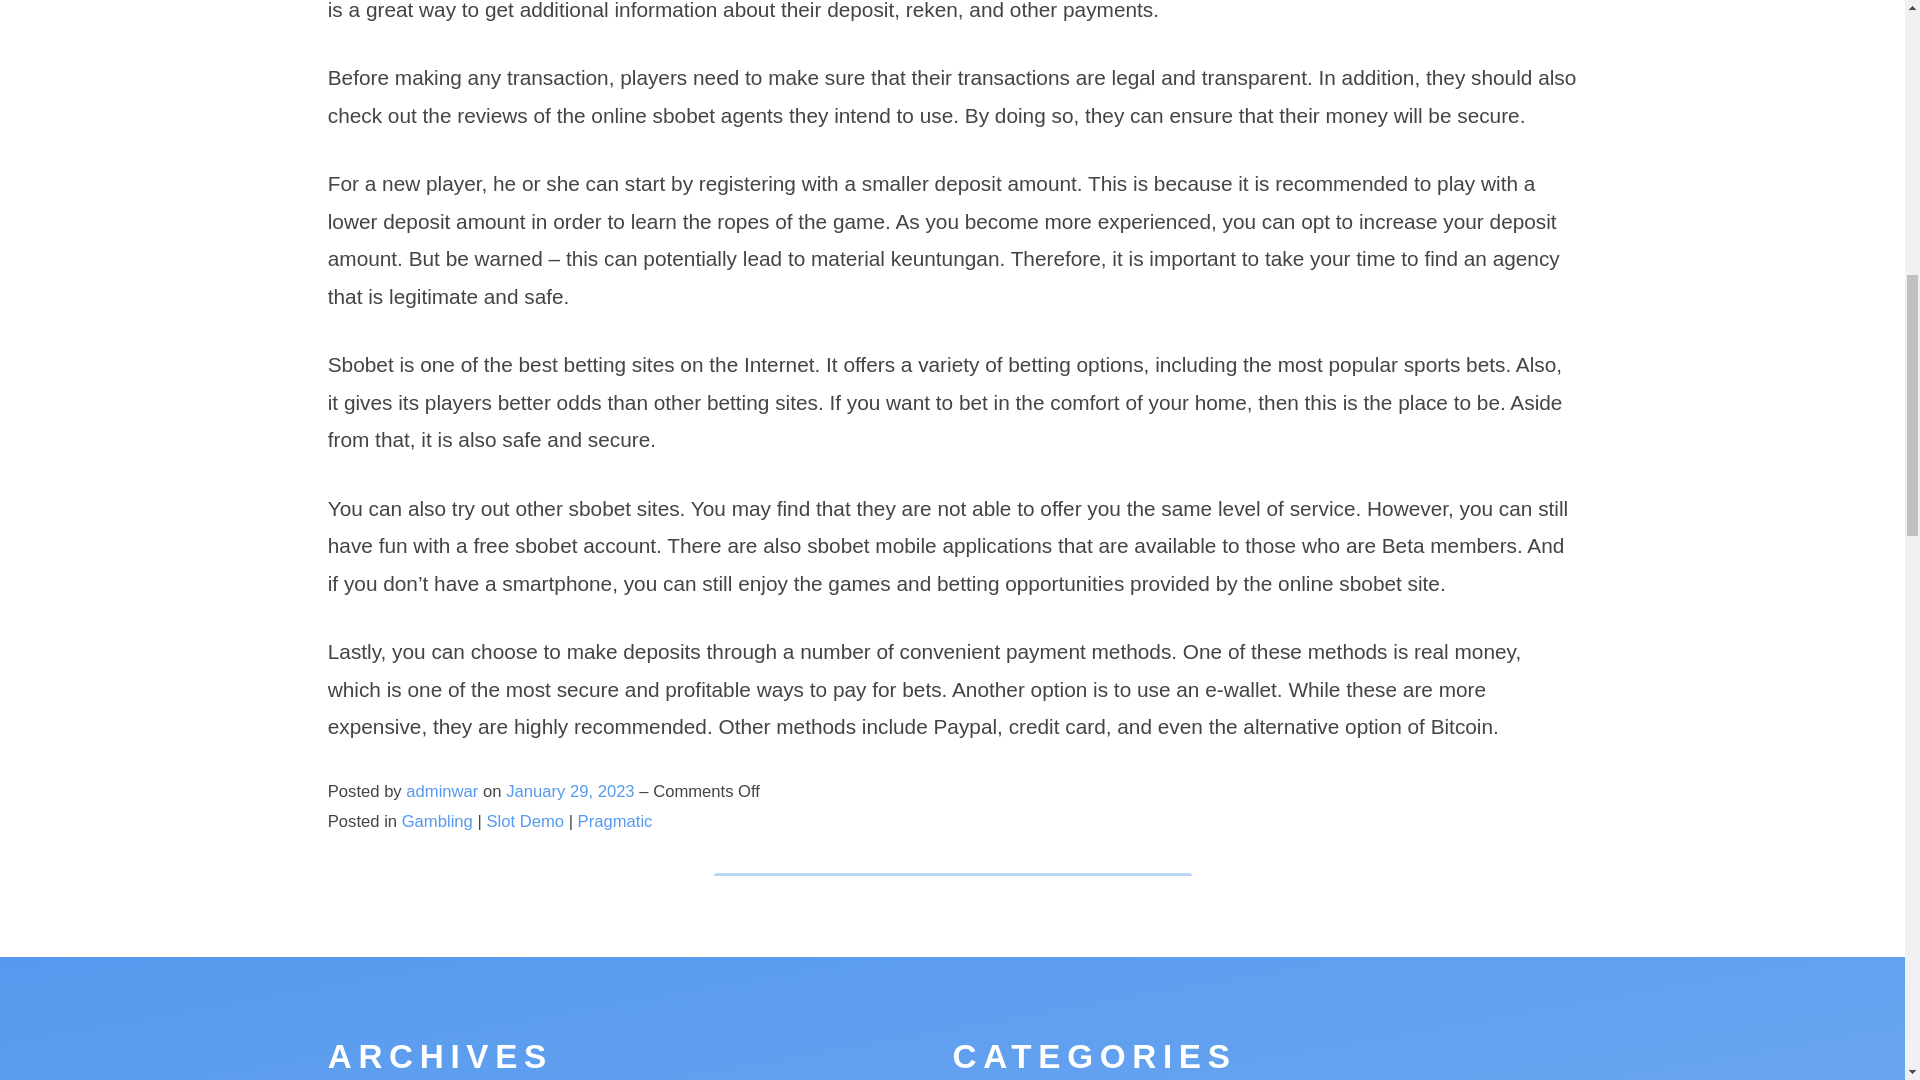  Describe the element at coordinates (572, 791) in the screenshot. I see `January 29, 2023` at that location.